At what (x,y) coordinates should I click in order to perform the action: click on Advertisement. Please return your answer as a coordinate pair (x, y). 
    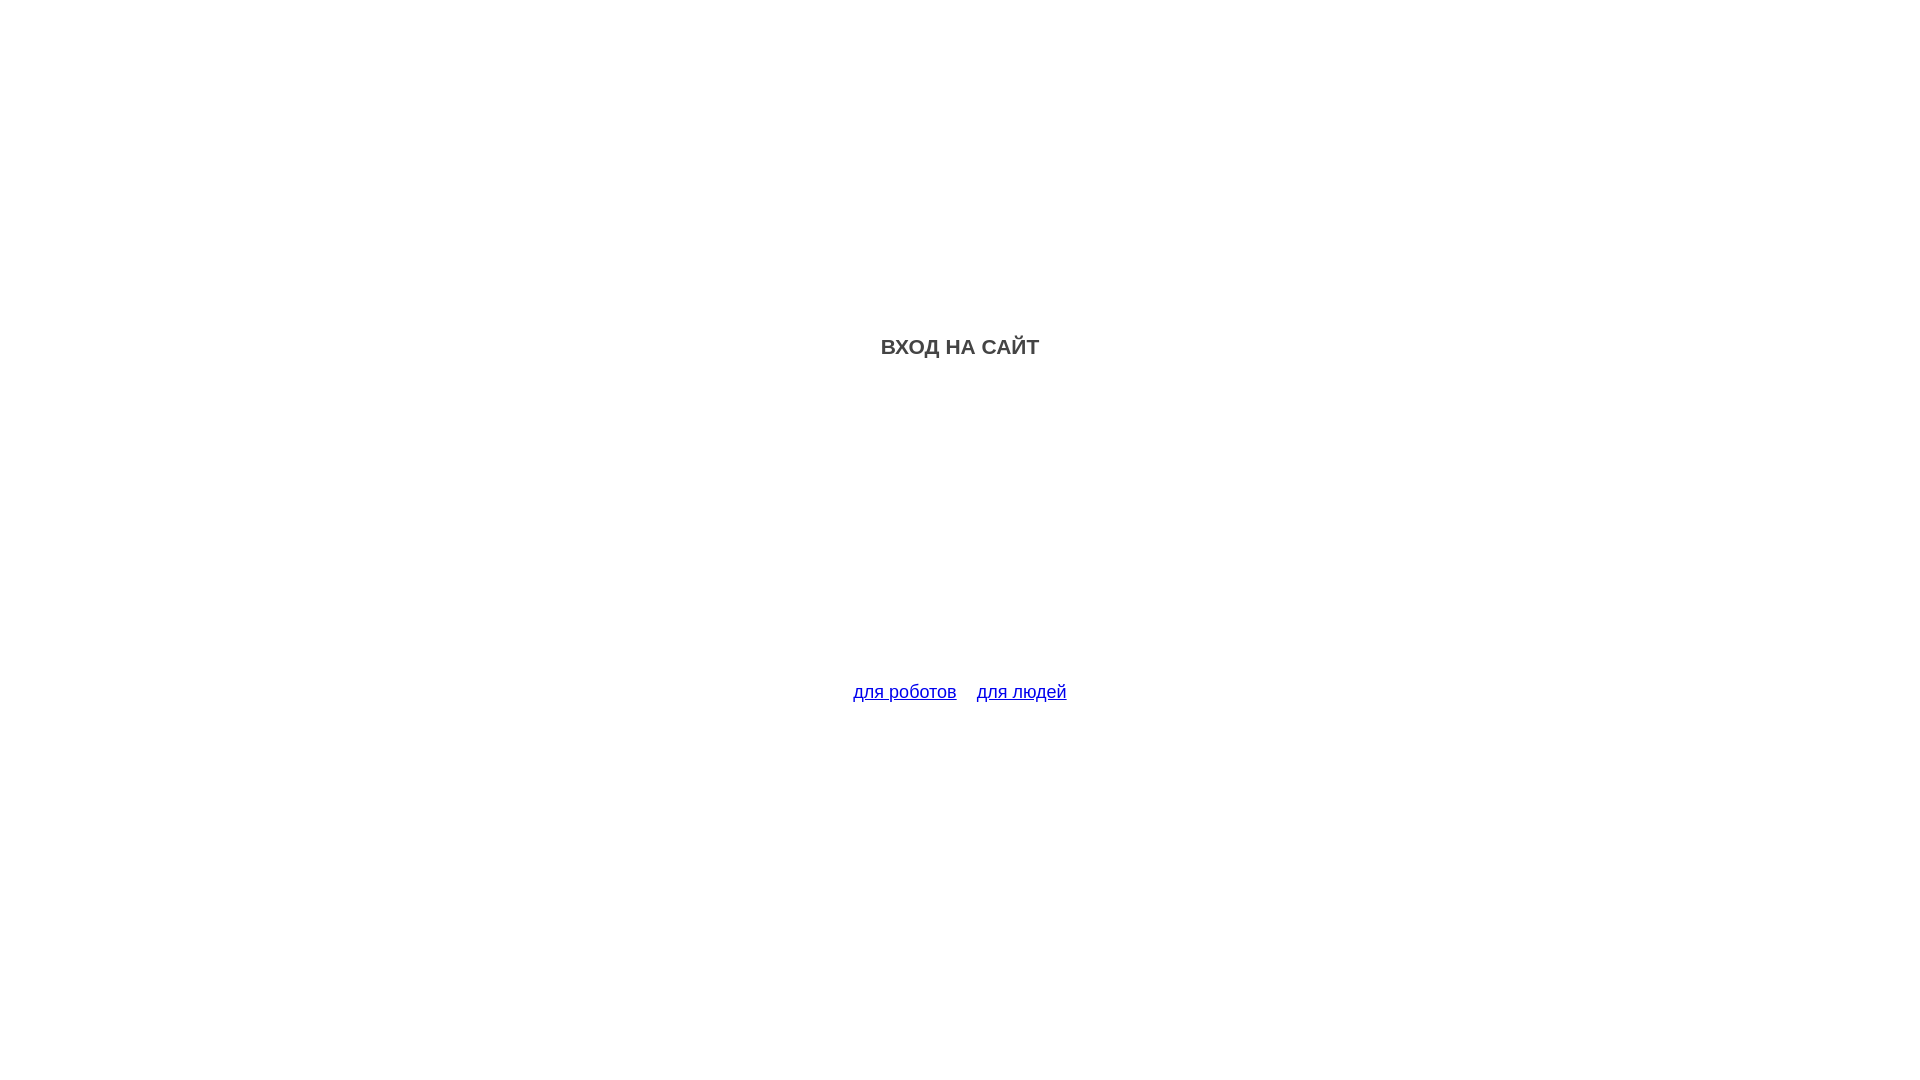
    Looking at the image, I should click on (960, 532).